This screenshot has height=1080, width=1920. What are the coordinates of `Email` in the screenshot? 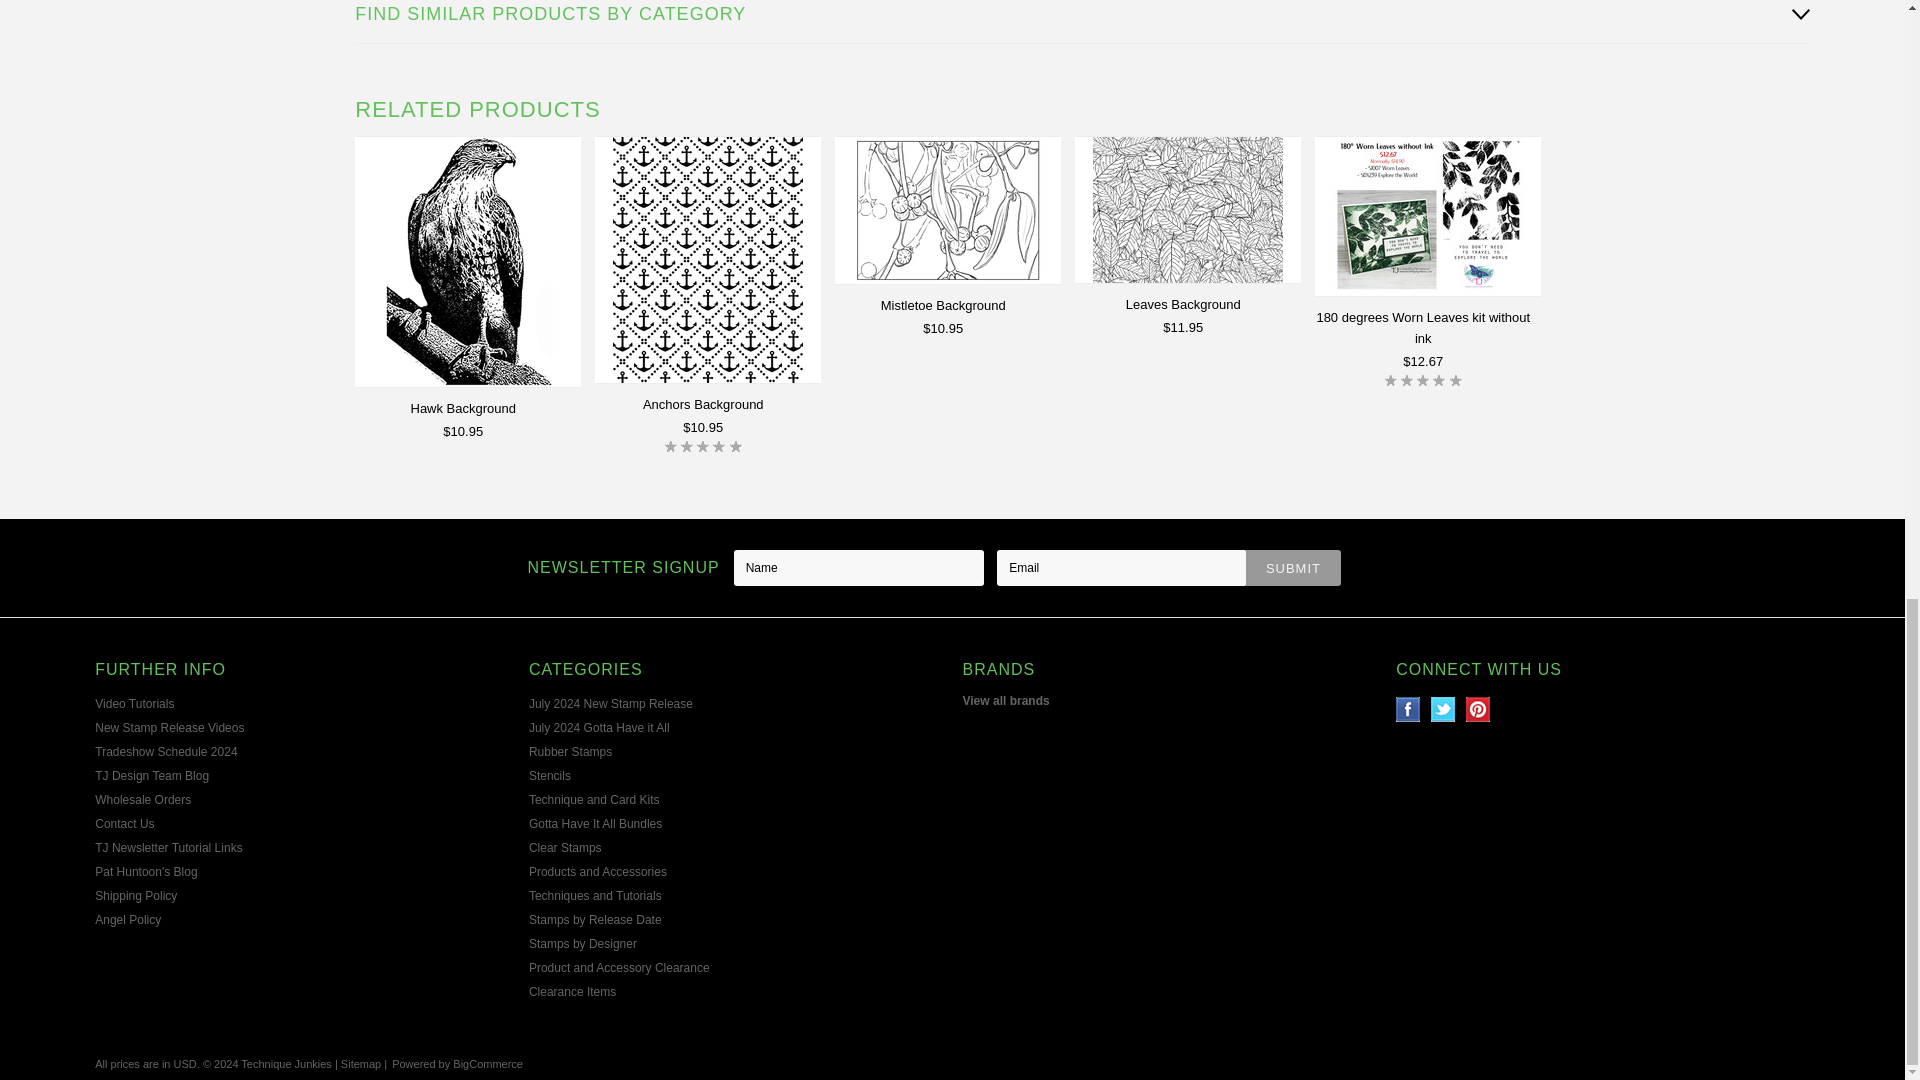 It's located at (1121, 568).